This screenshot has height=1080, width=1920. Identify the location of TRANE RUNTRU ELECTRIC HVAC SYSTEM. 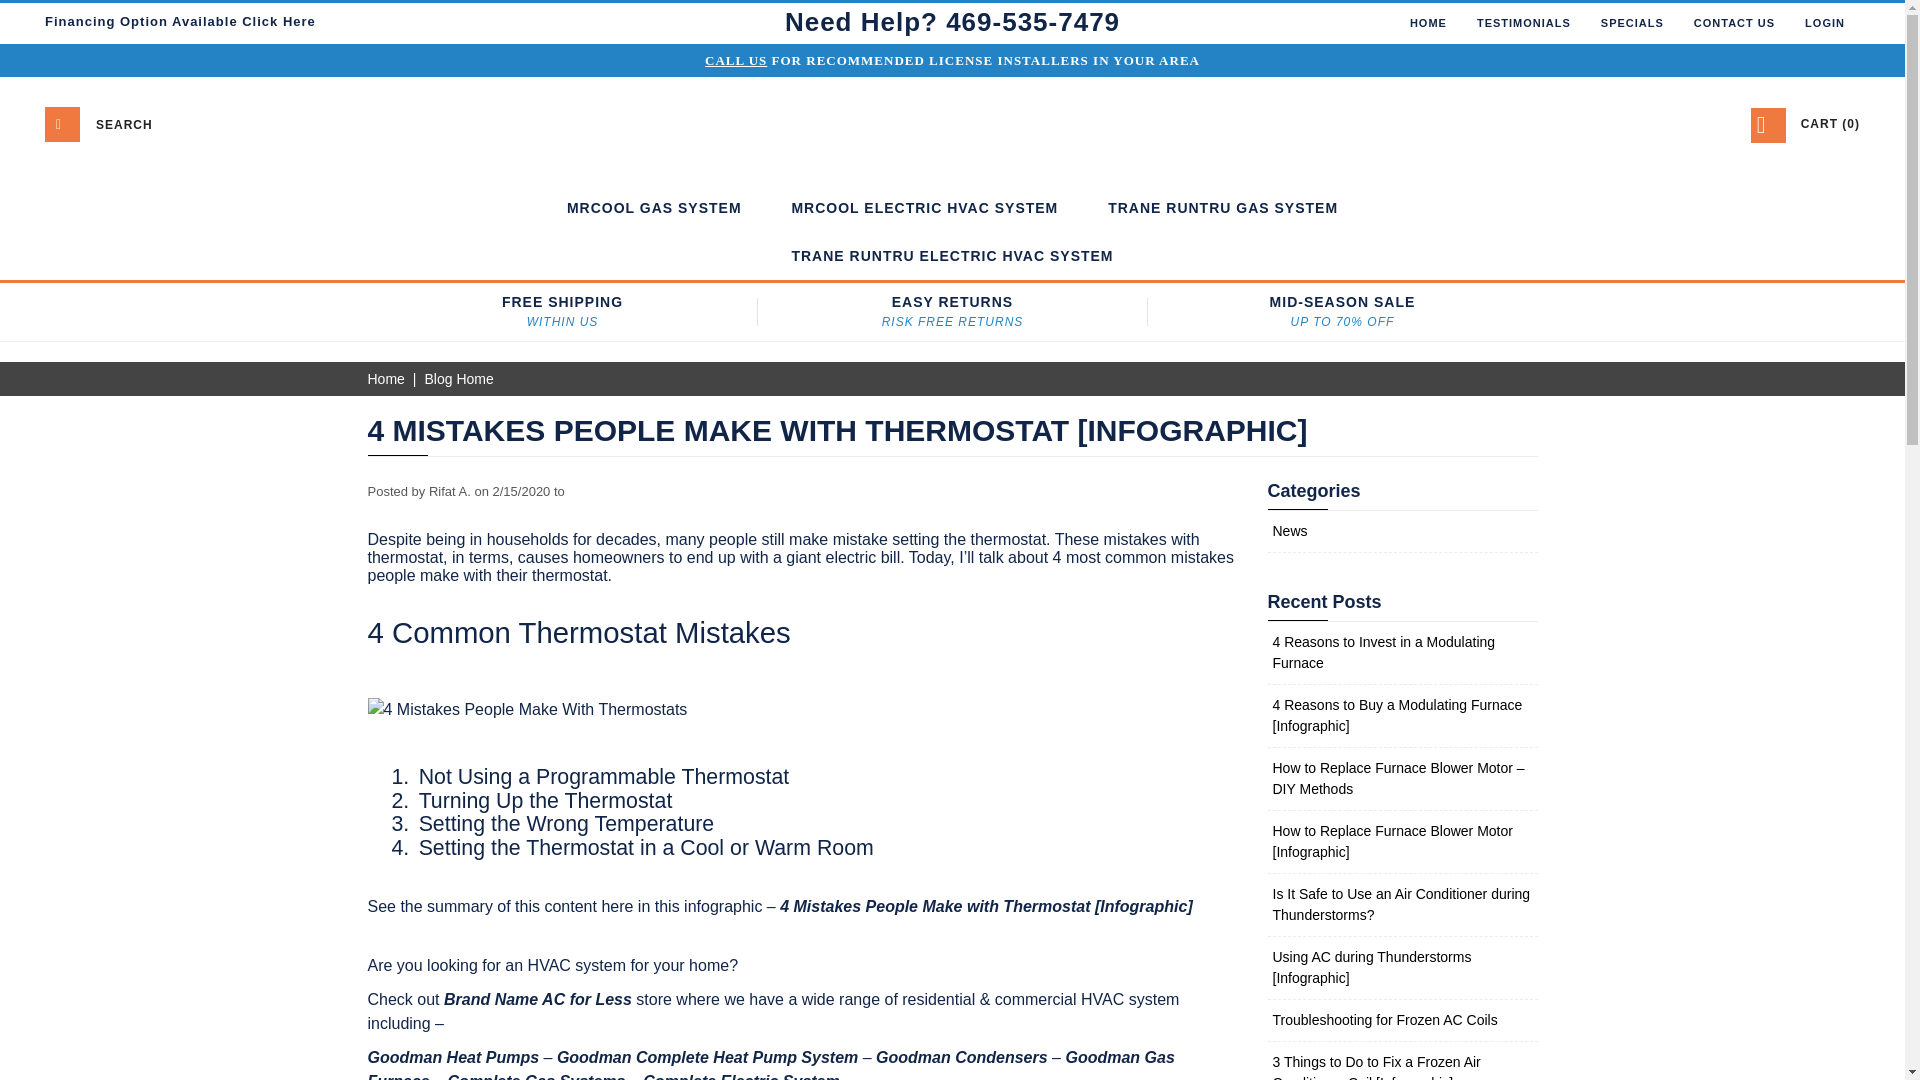
(952, 256).